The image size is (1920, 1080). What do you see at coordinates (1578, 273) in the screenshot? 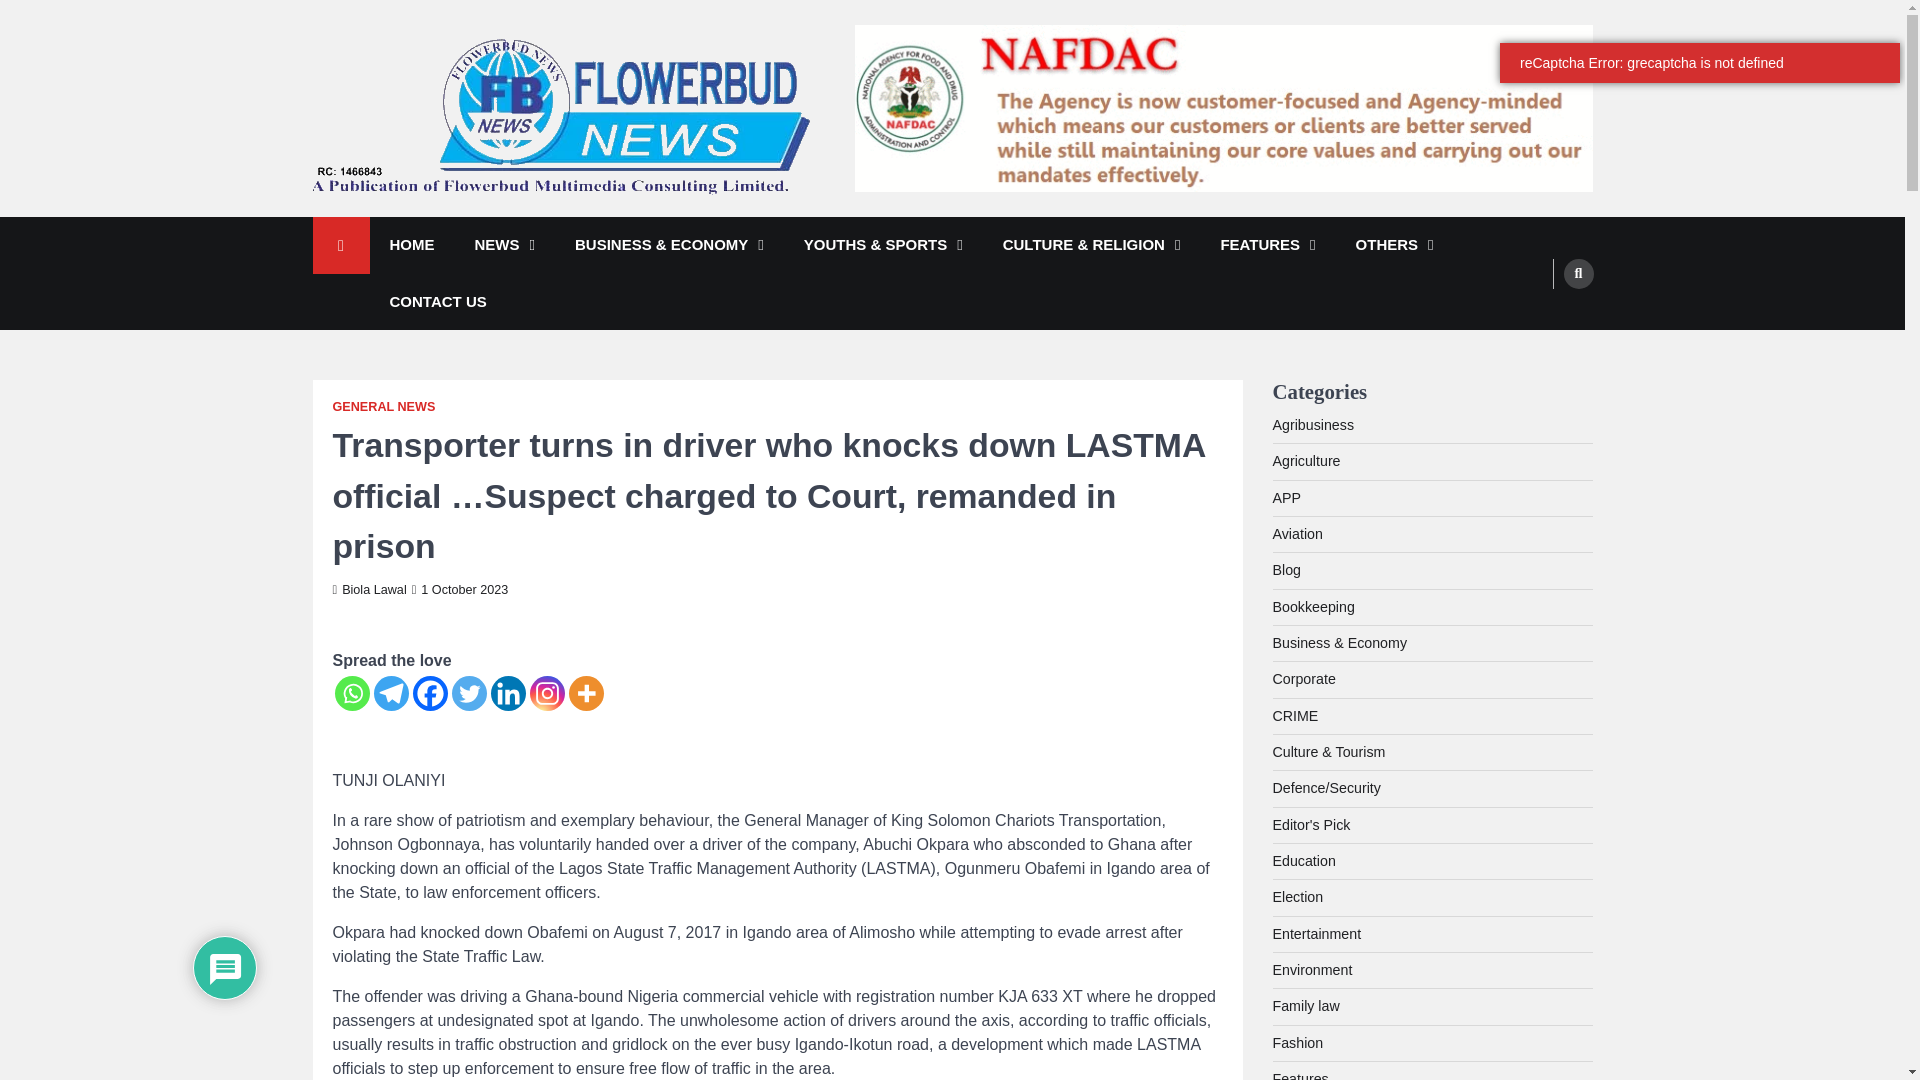
I see `Search` at bounding box center [1578, 273].